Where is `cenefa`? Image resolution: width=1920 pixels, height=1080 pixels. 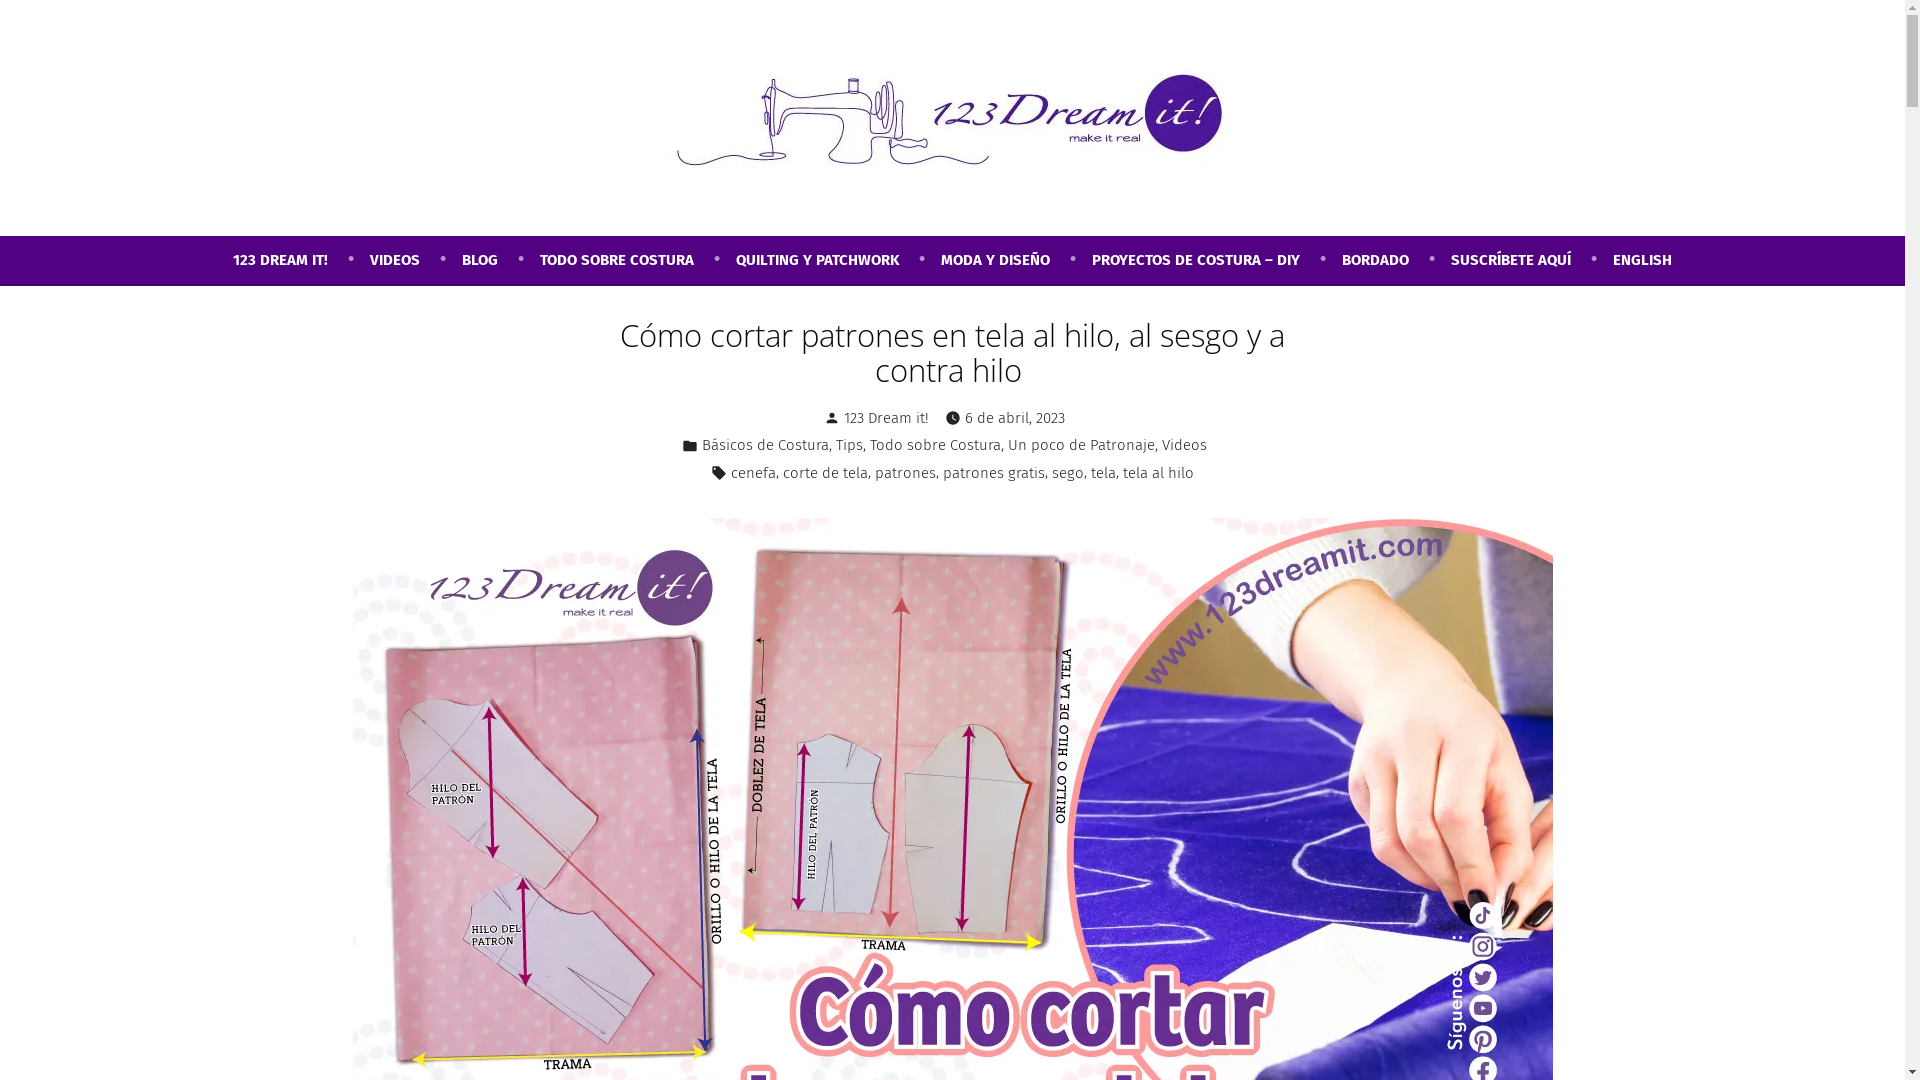 cenefa is located at coordinates (754, 474).